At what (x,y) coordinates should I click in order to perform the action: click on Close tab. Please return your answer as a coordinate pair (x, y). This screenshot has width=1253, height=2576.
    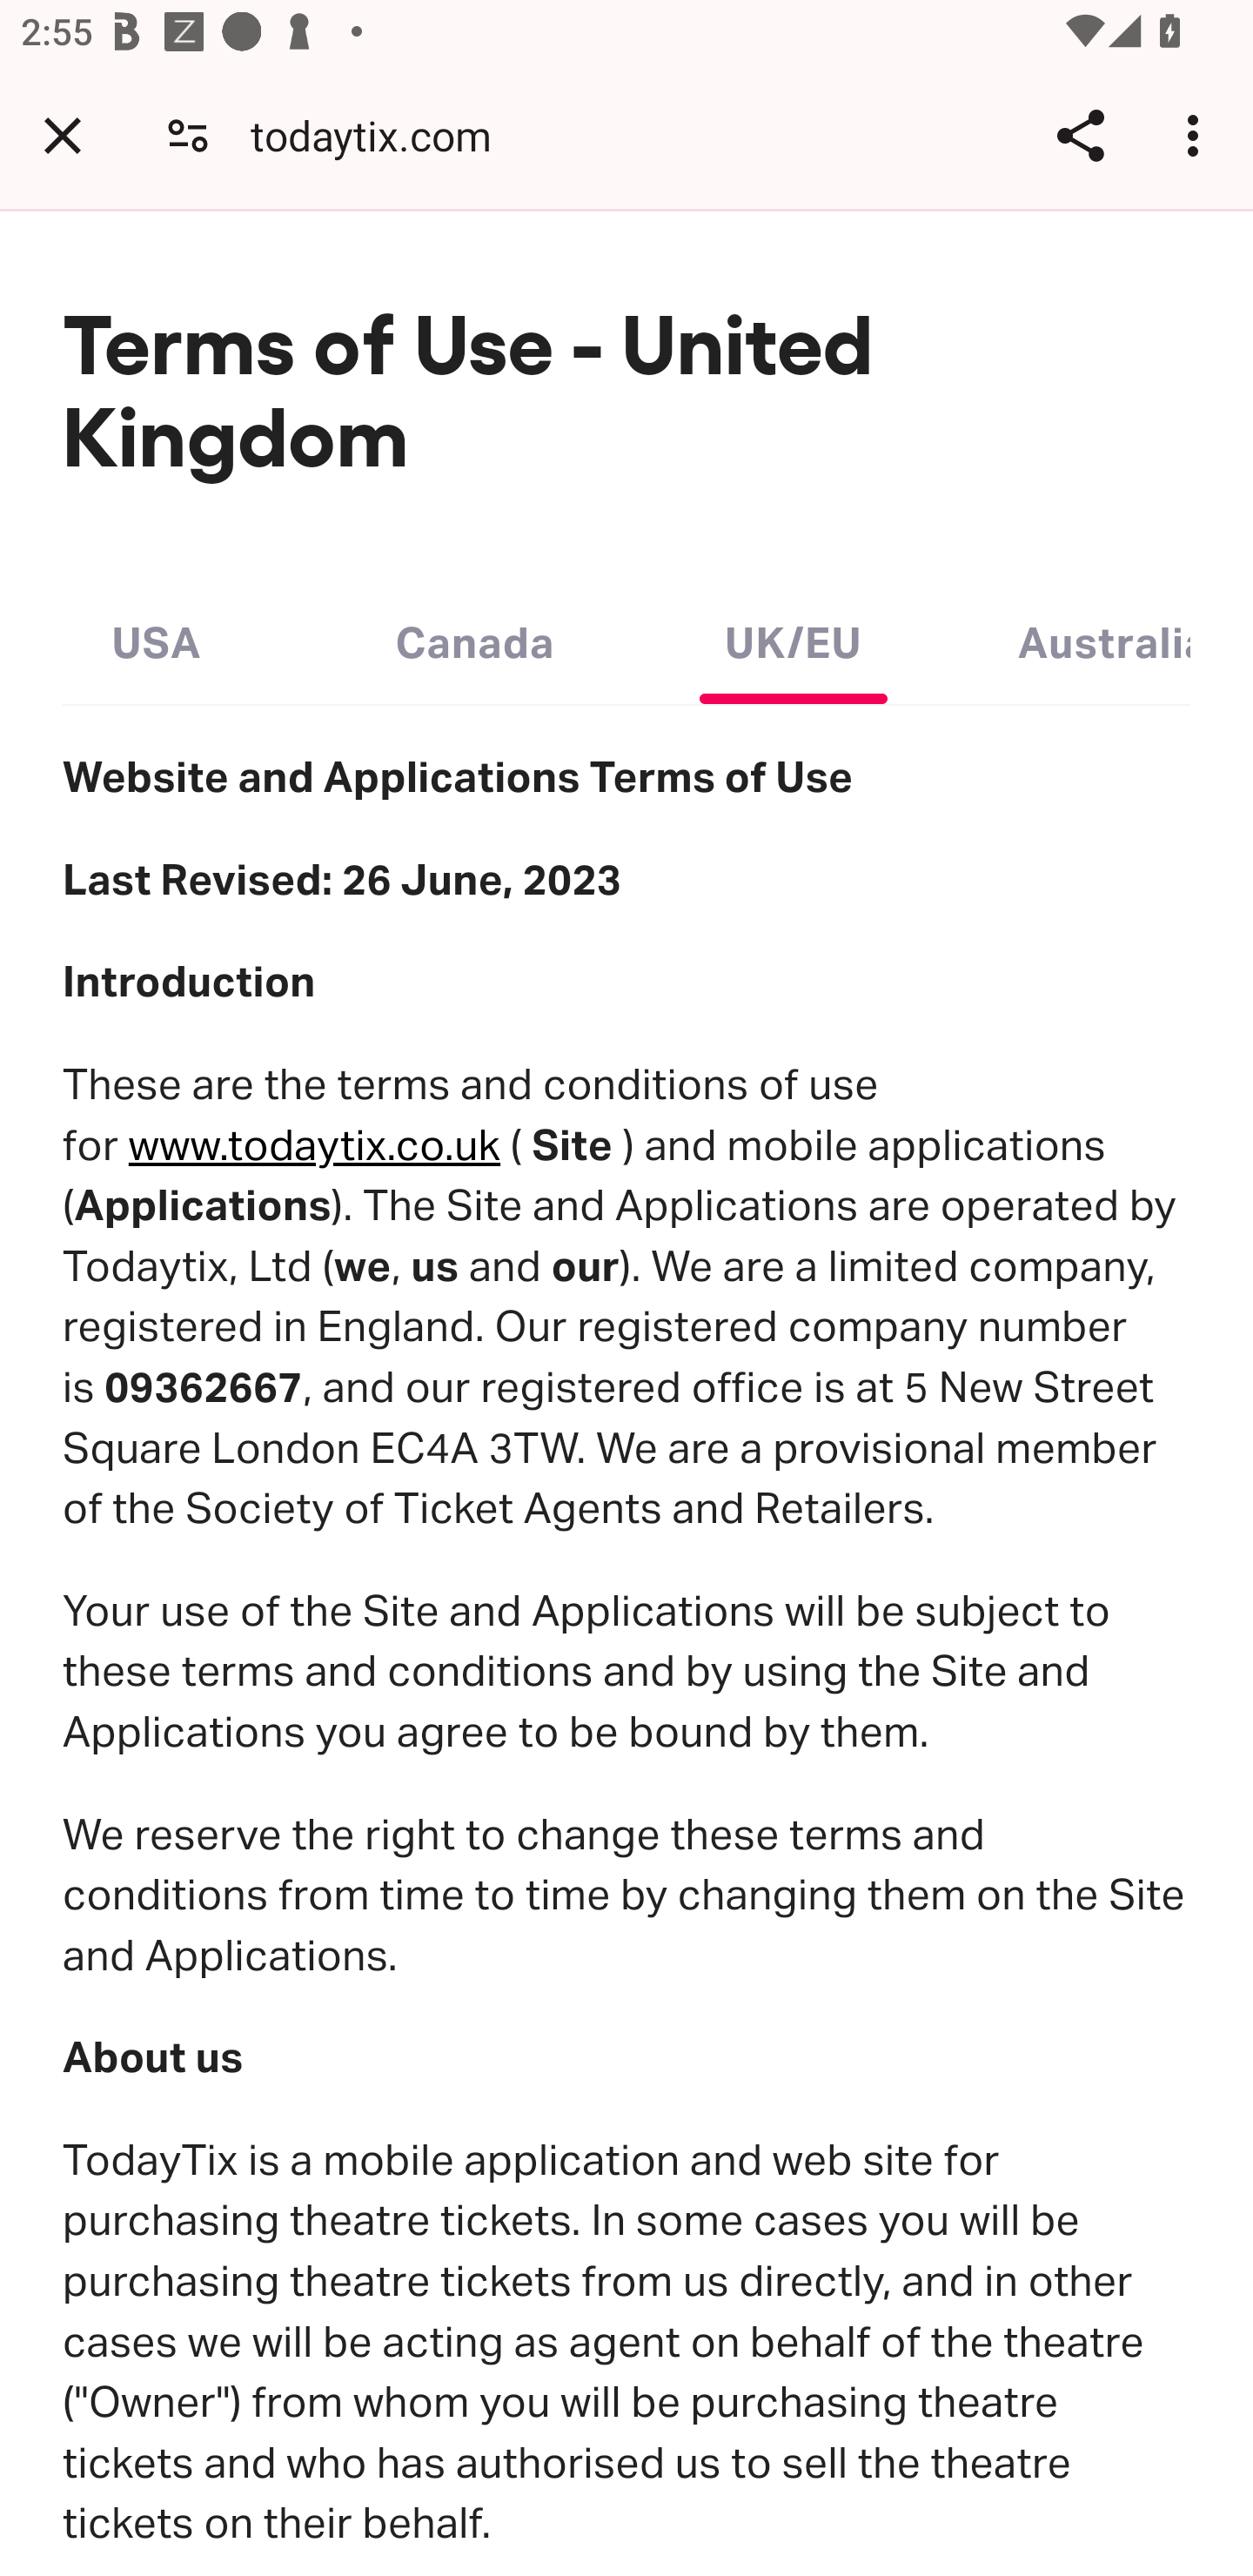
    Looking at the image, I should click on (63, 135).